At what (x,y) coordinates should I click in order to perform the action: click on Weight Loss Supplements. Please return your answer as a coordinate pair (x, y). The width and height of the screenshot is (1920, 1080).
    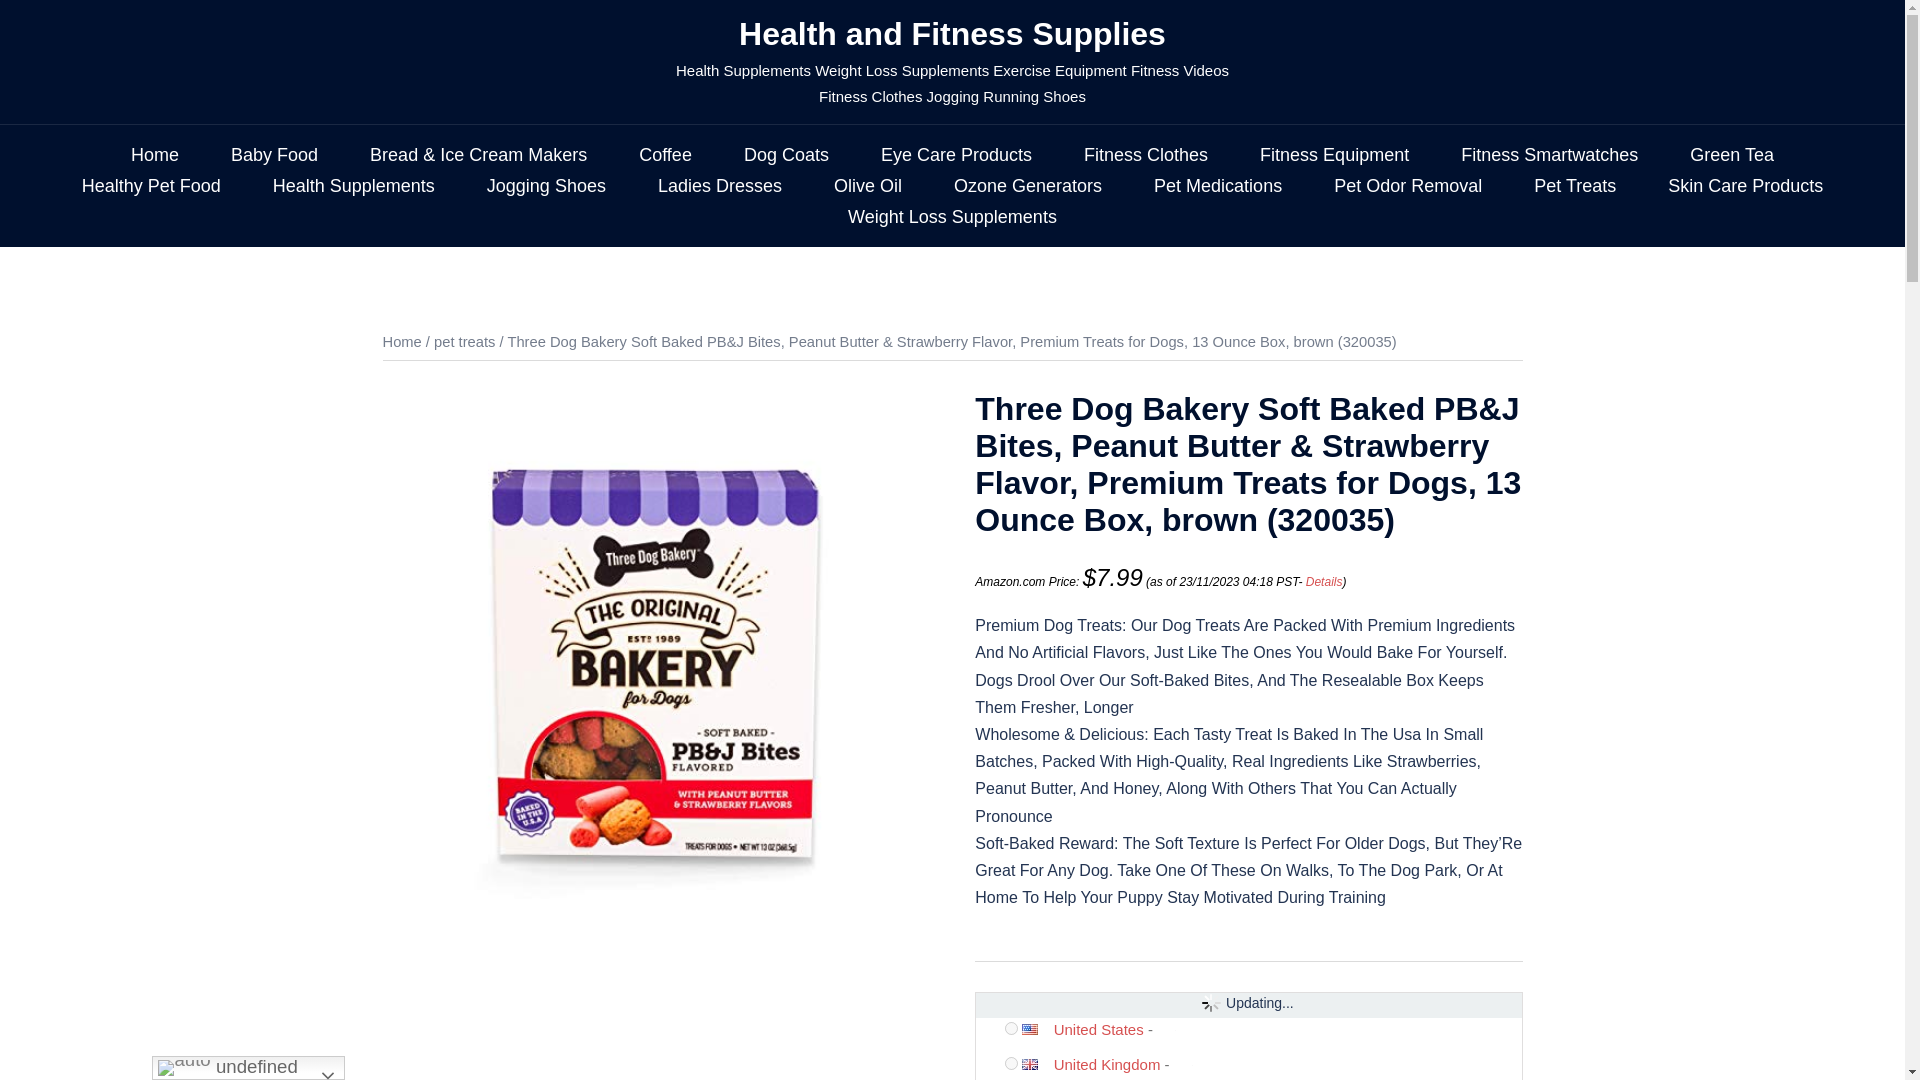
    Looking at the image, I should click on (952, 217).